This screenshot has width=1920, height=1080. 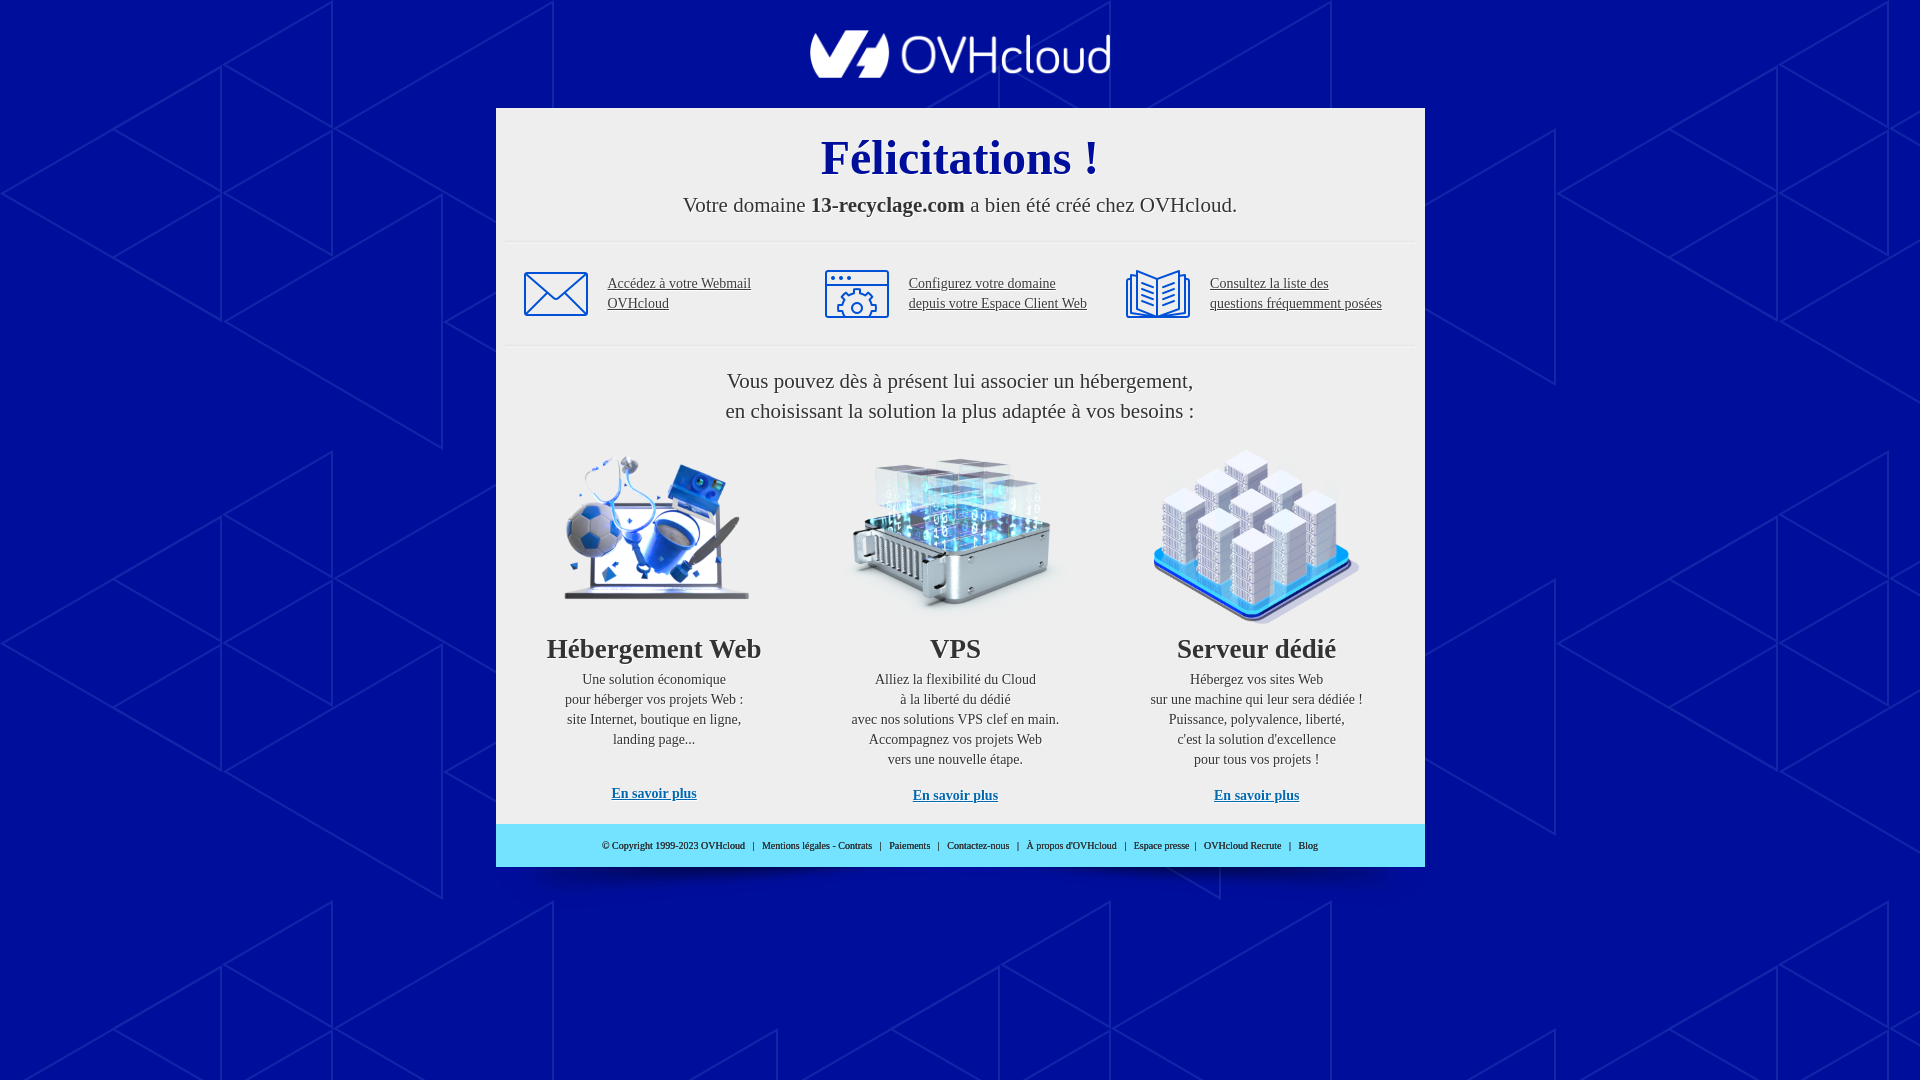 I want to click on OVHcloud, so click(x=960, y=72).